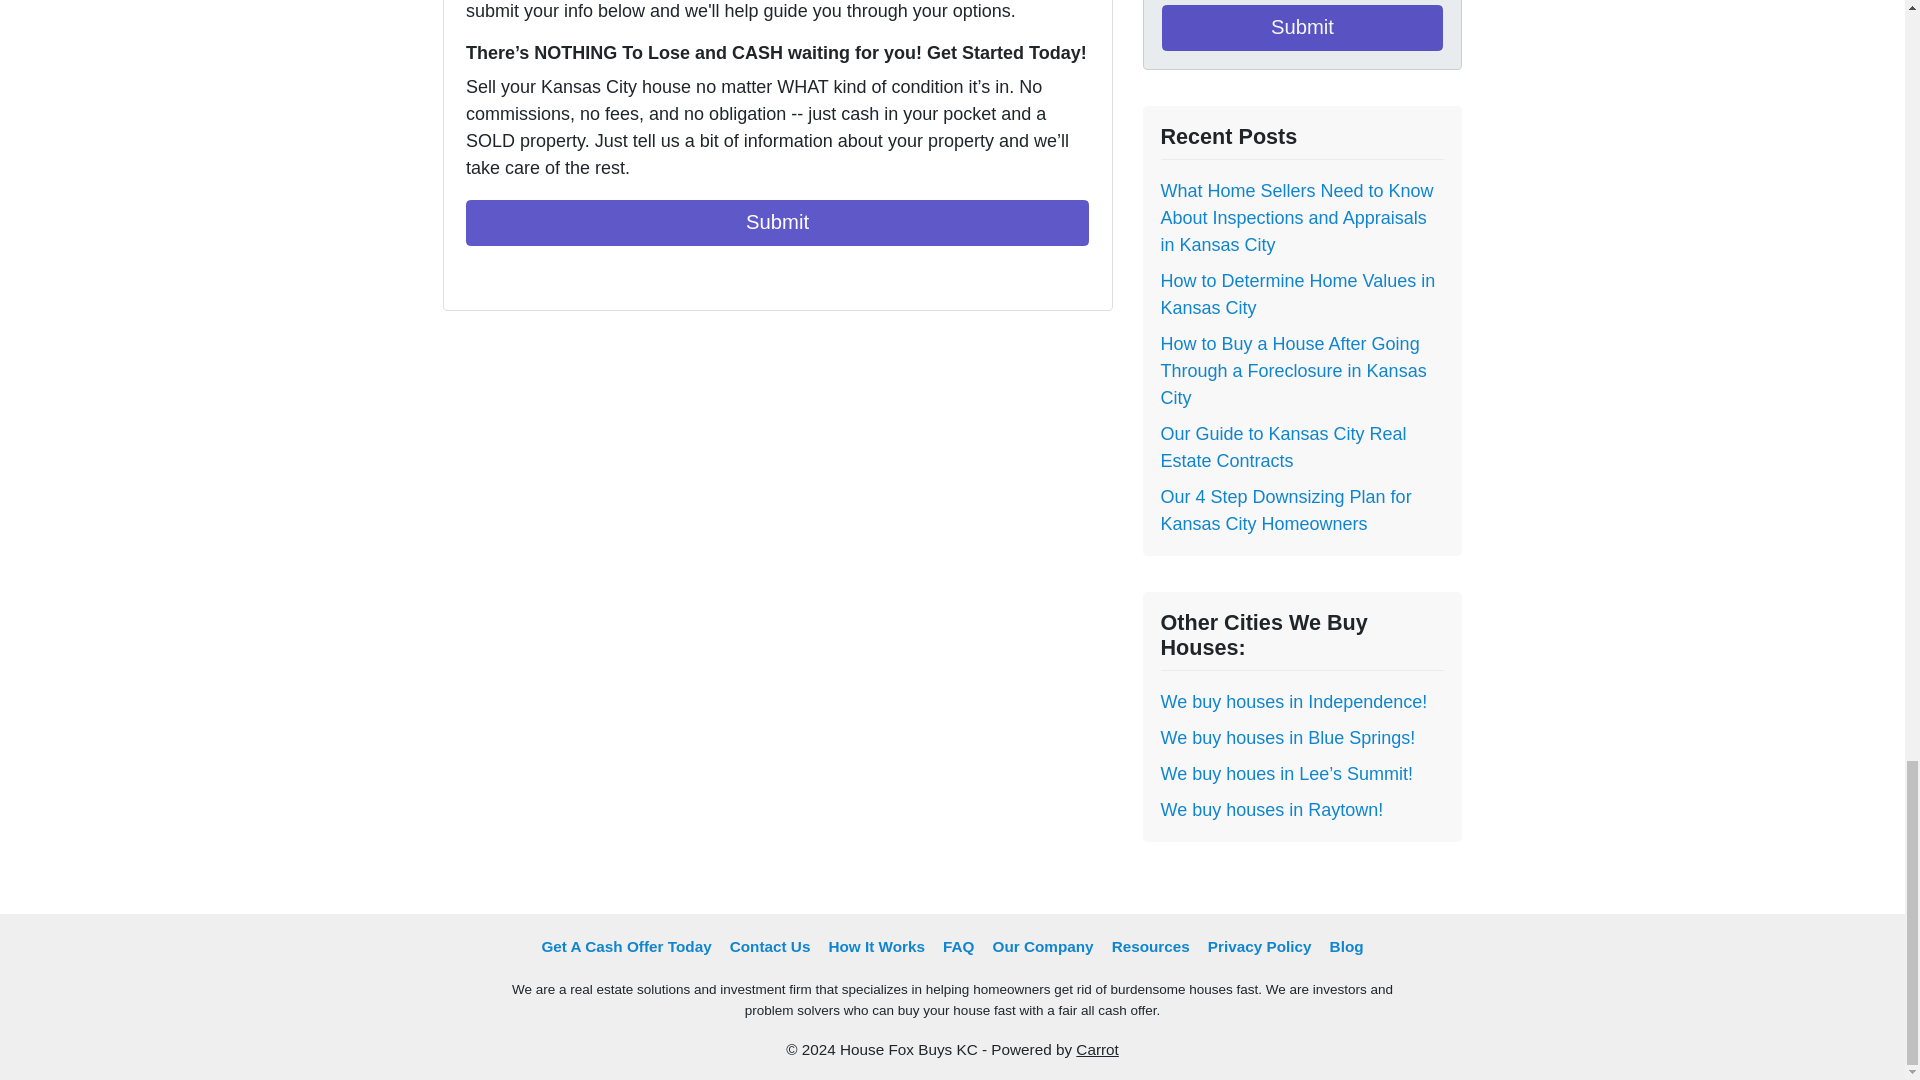  Describe the element at coordinates (777, 222) in the screenshot. I see `Submit` at that location.